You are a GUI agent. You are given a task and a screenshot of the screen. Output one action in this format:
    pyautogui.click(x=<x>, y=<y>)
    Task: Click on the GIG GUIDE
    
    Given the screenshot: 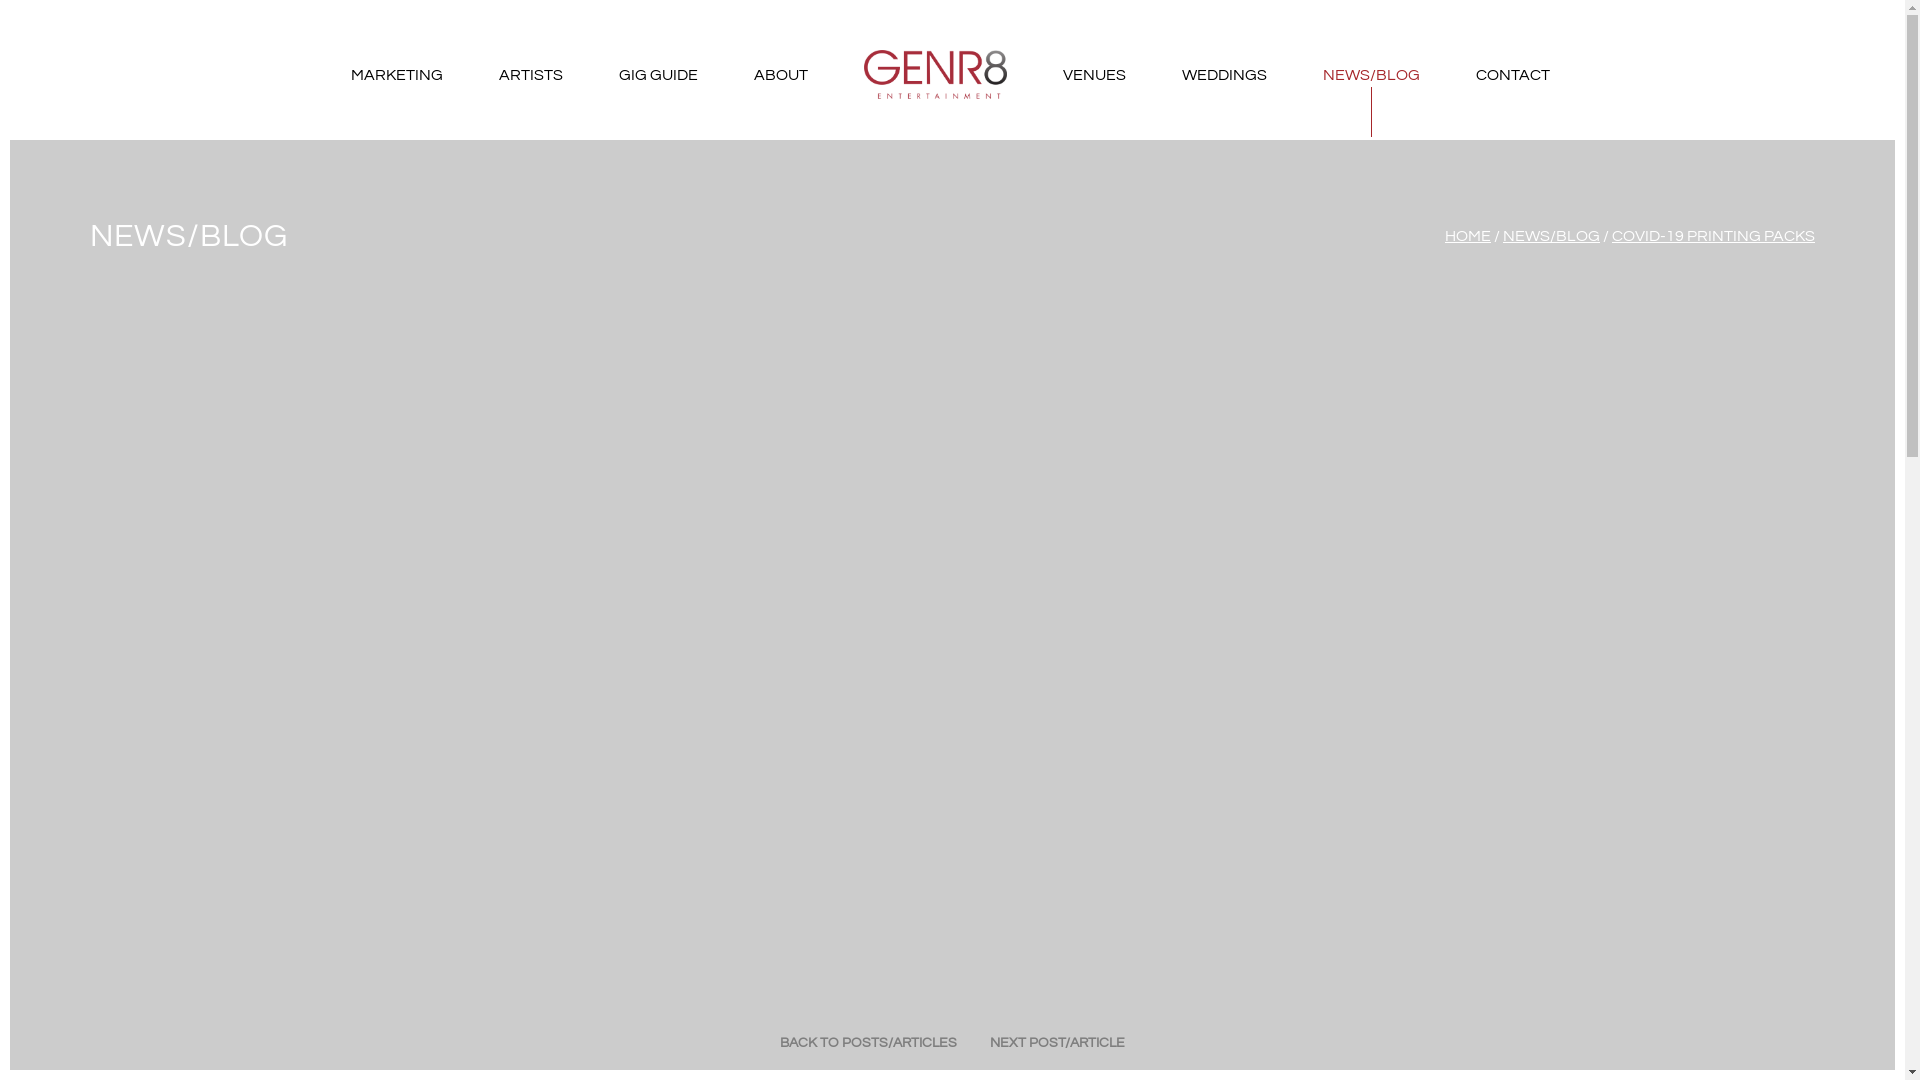 What is the action you would take?
    pyautogui.click(x=658, y=75)
    